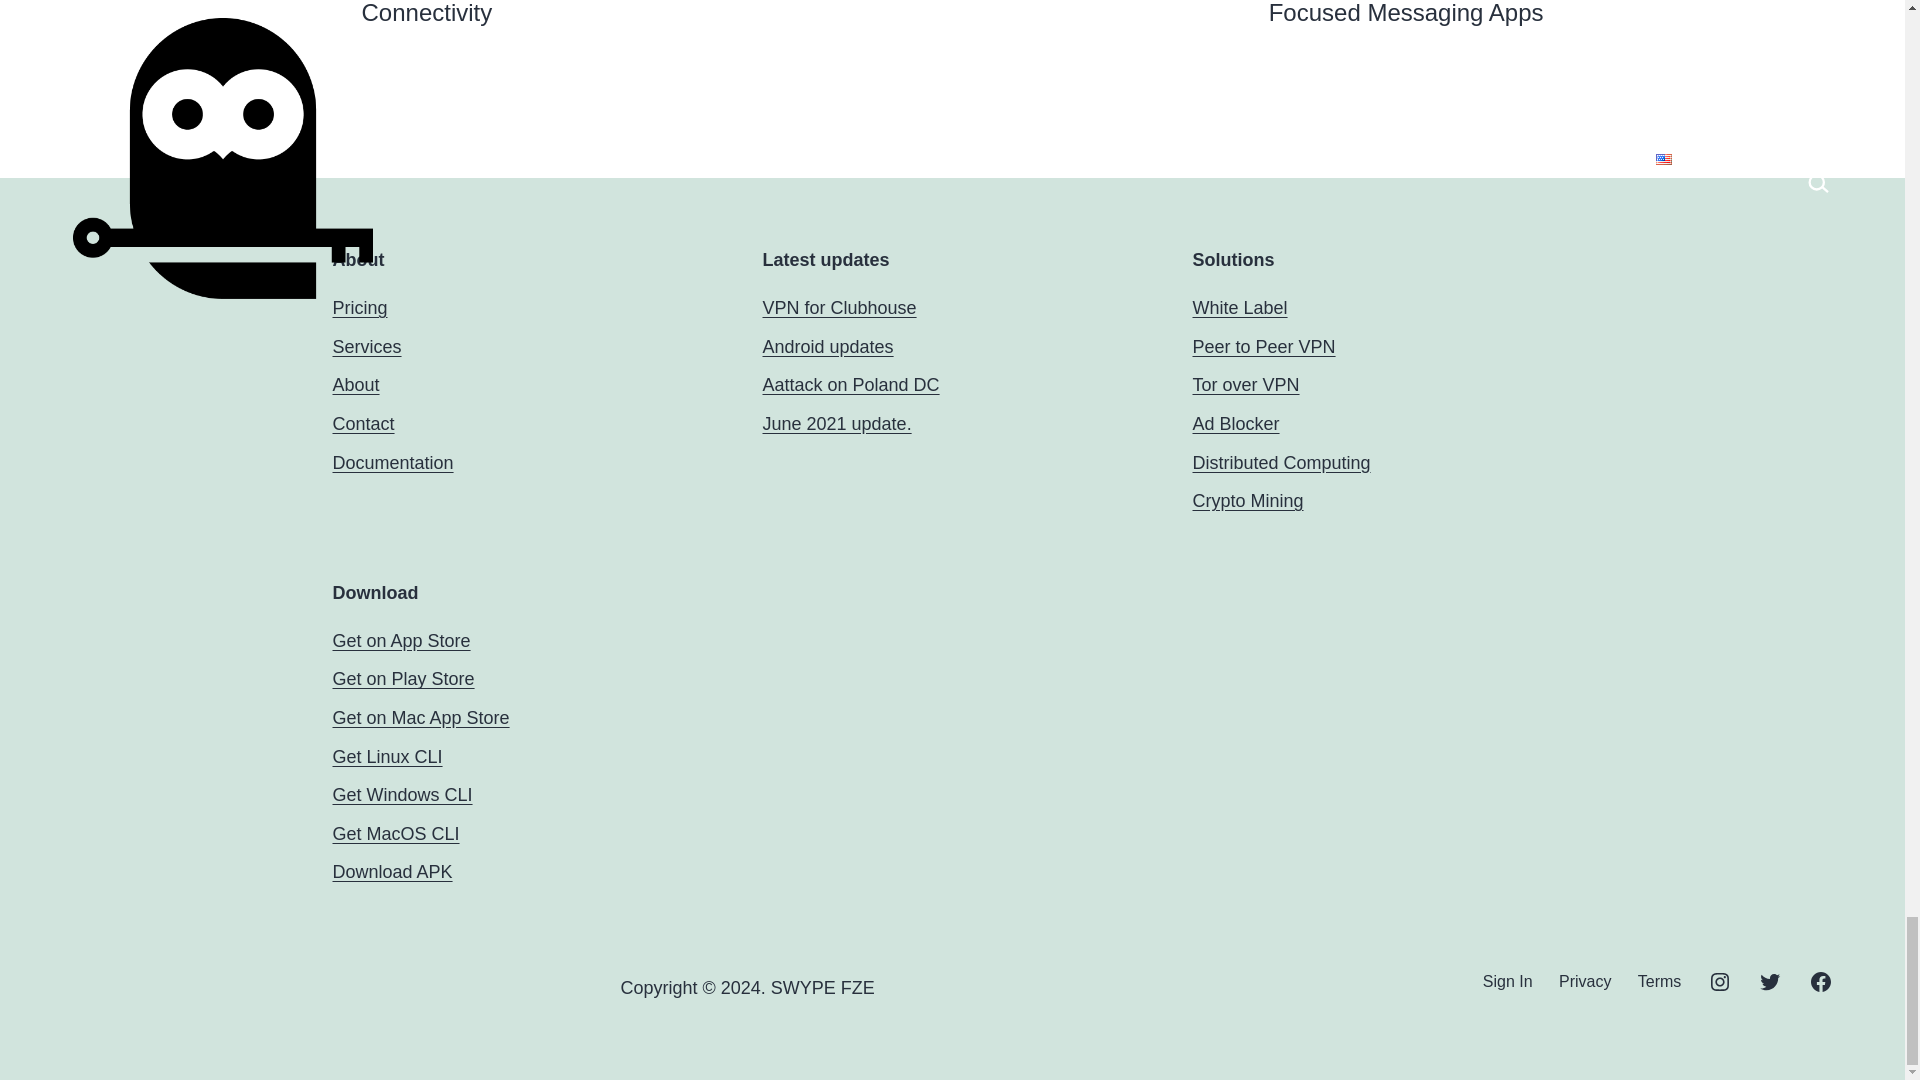 The image size is (1920, 1080). I want to click on Services, so click(366, 346).